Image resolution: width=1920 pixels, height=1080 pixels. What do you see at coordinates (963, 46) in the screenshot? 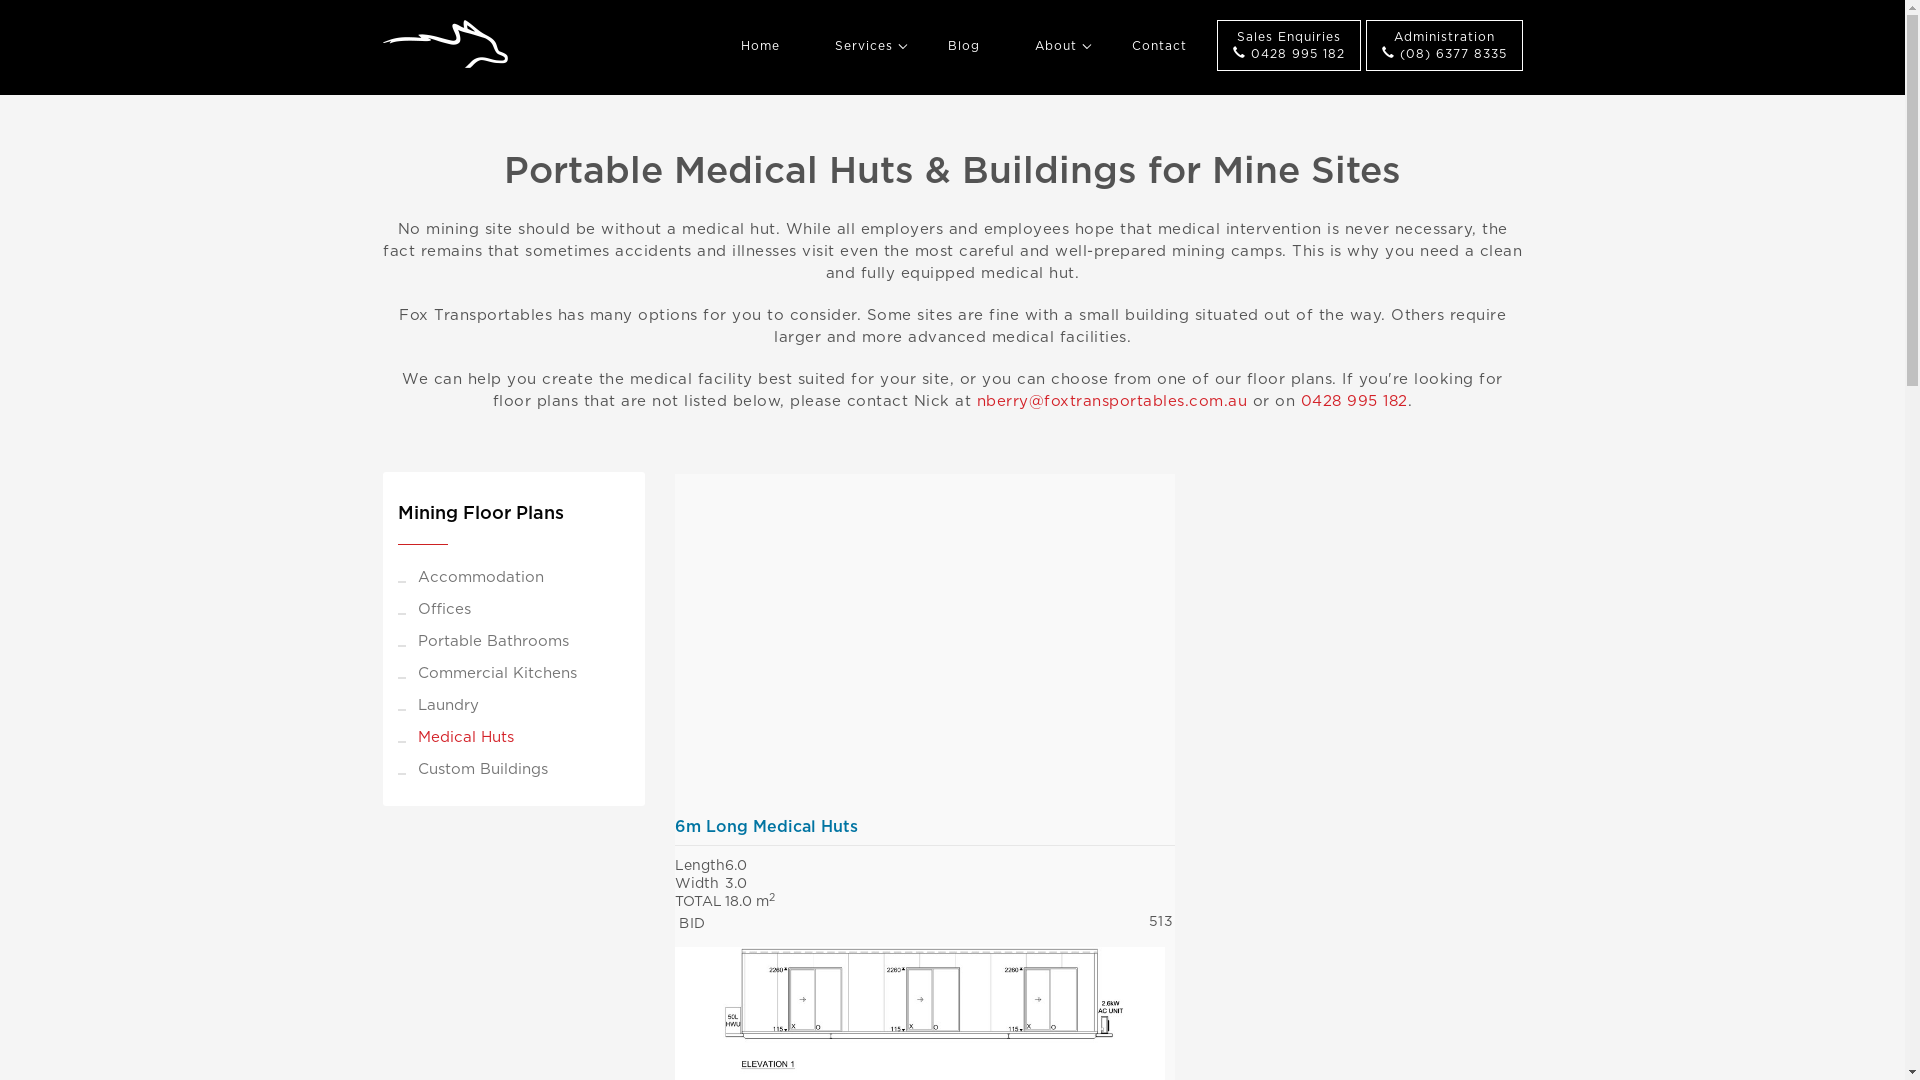
I see `Blog` at bounding box center [963, 46].